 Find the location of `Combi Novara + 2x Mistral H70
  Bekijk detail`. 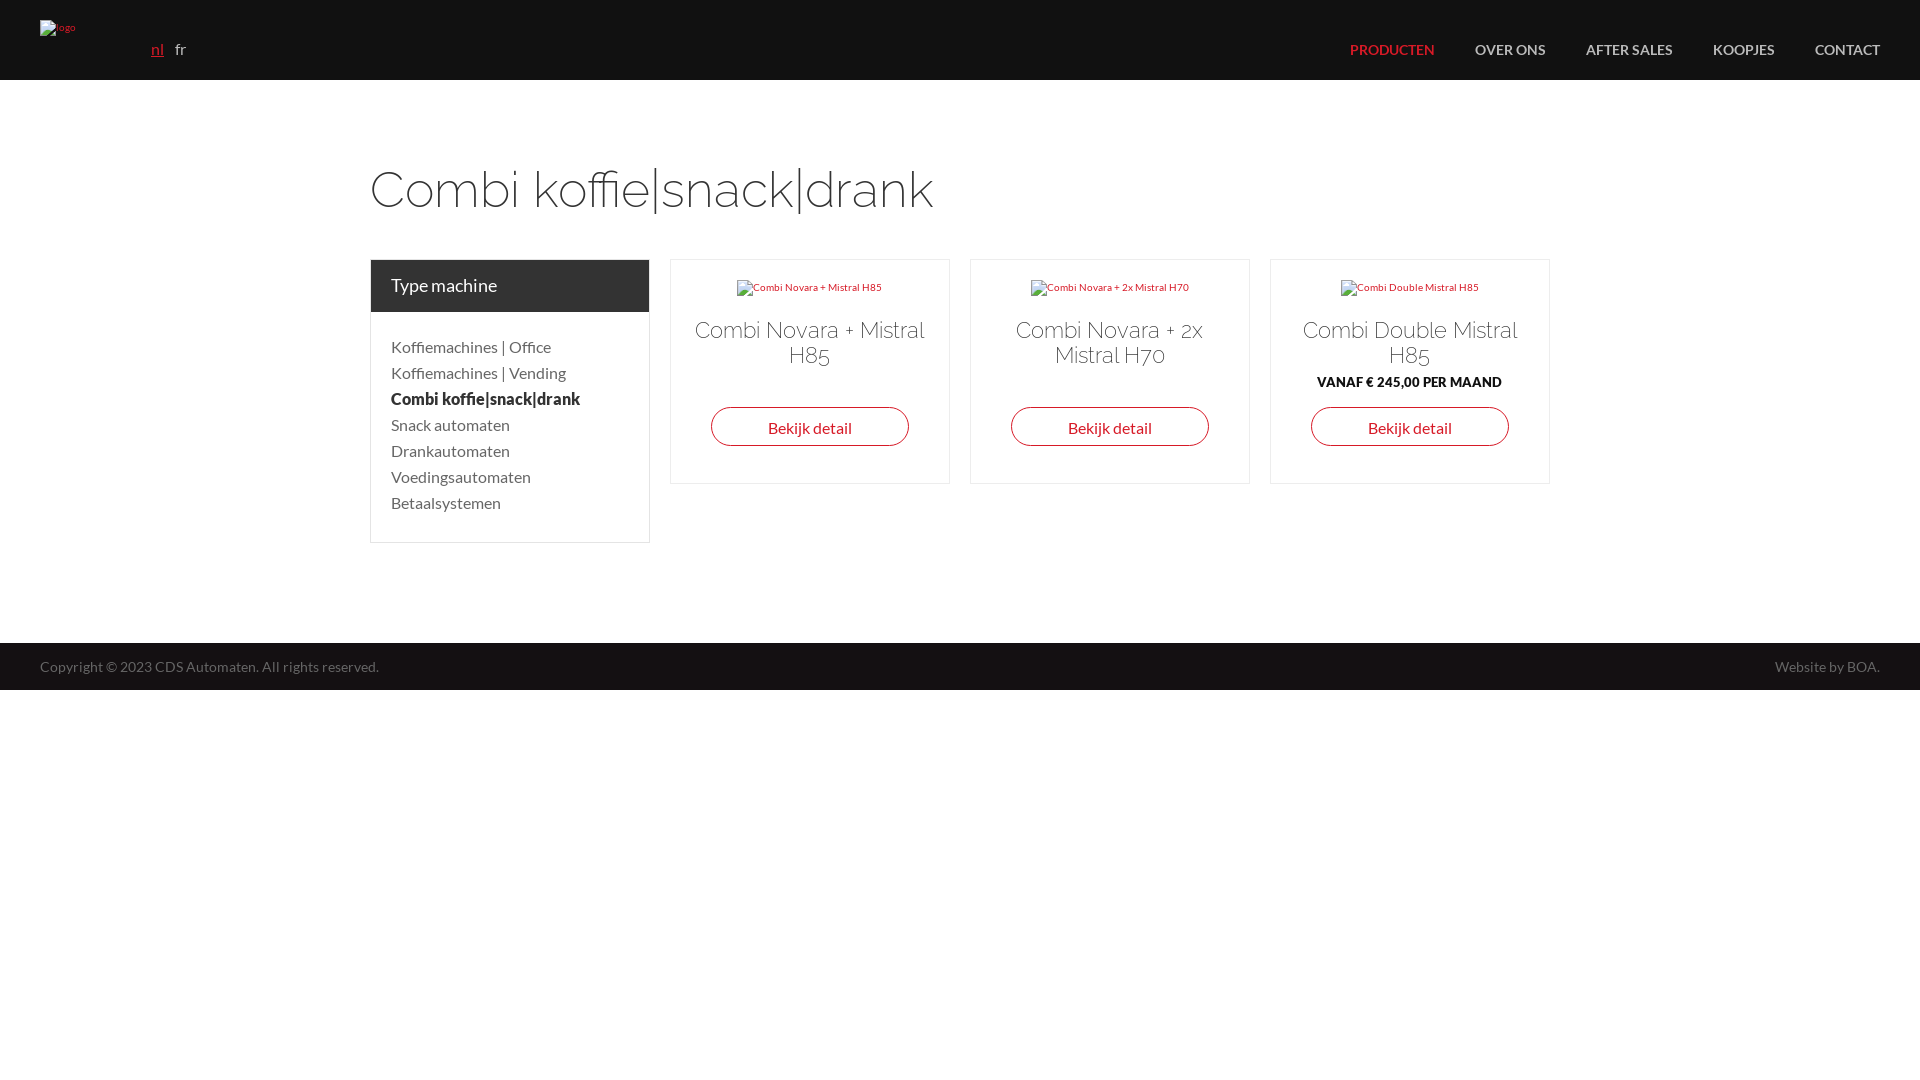

Combi Novara + 2x Mistral H70
  Bekijk detail is located at coordinates (1110, 370).